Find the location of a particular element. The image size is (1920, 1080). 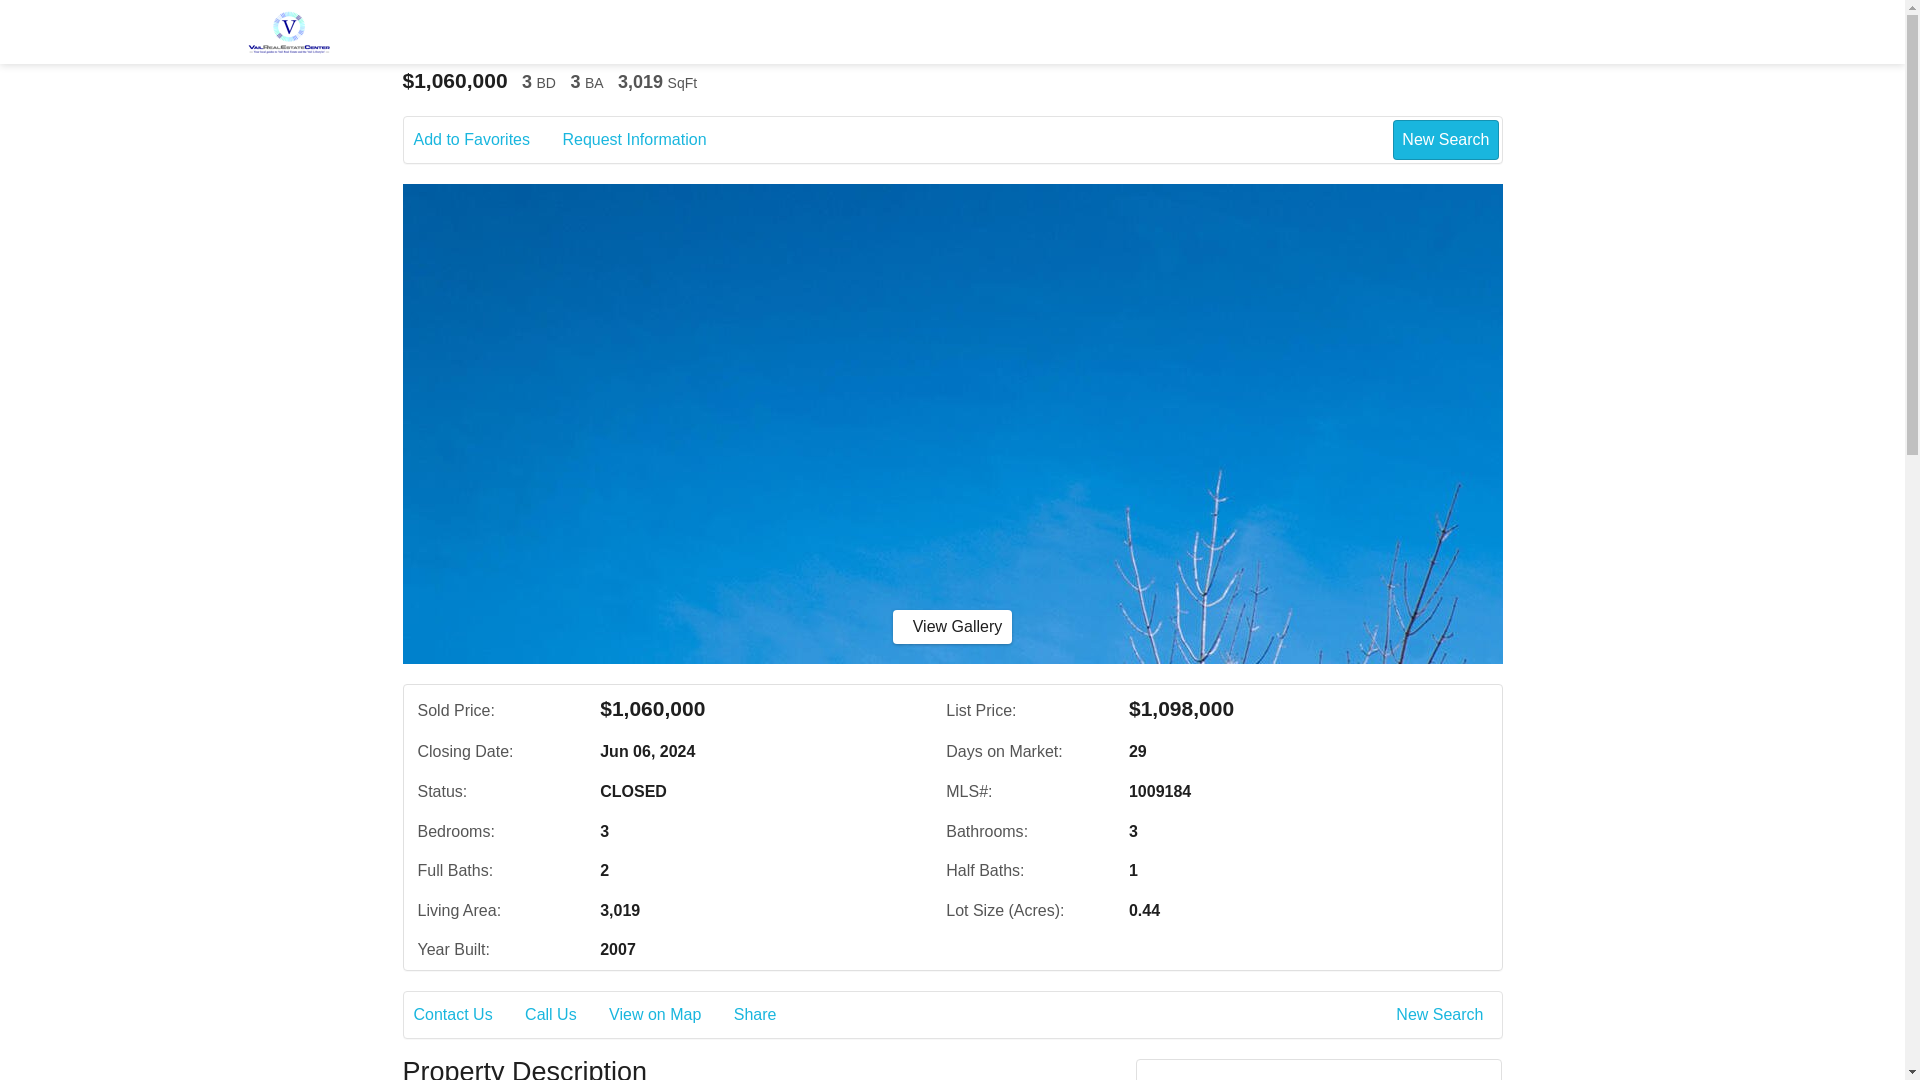

New Search is located at coordinates (1445, 139).